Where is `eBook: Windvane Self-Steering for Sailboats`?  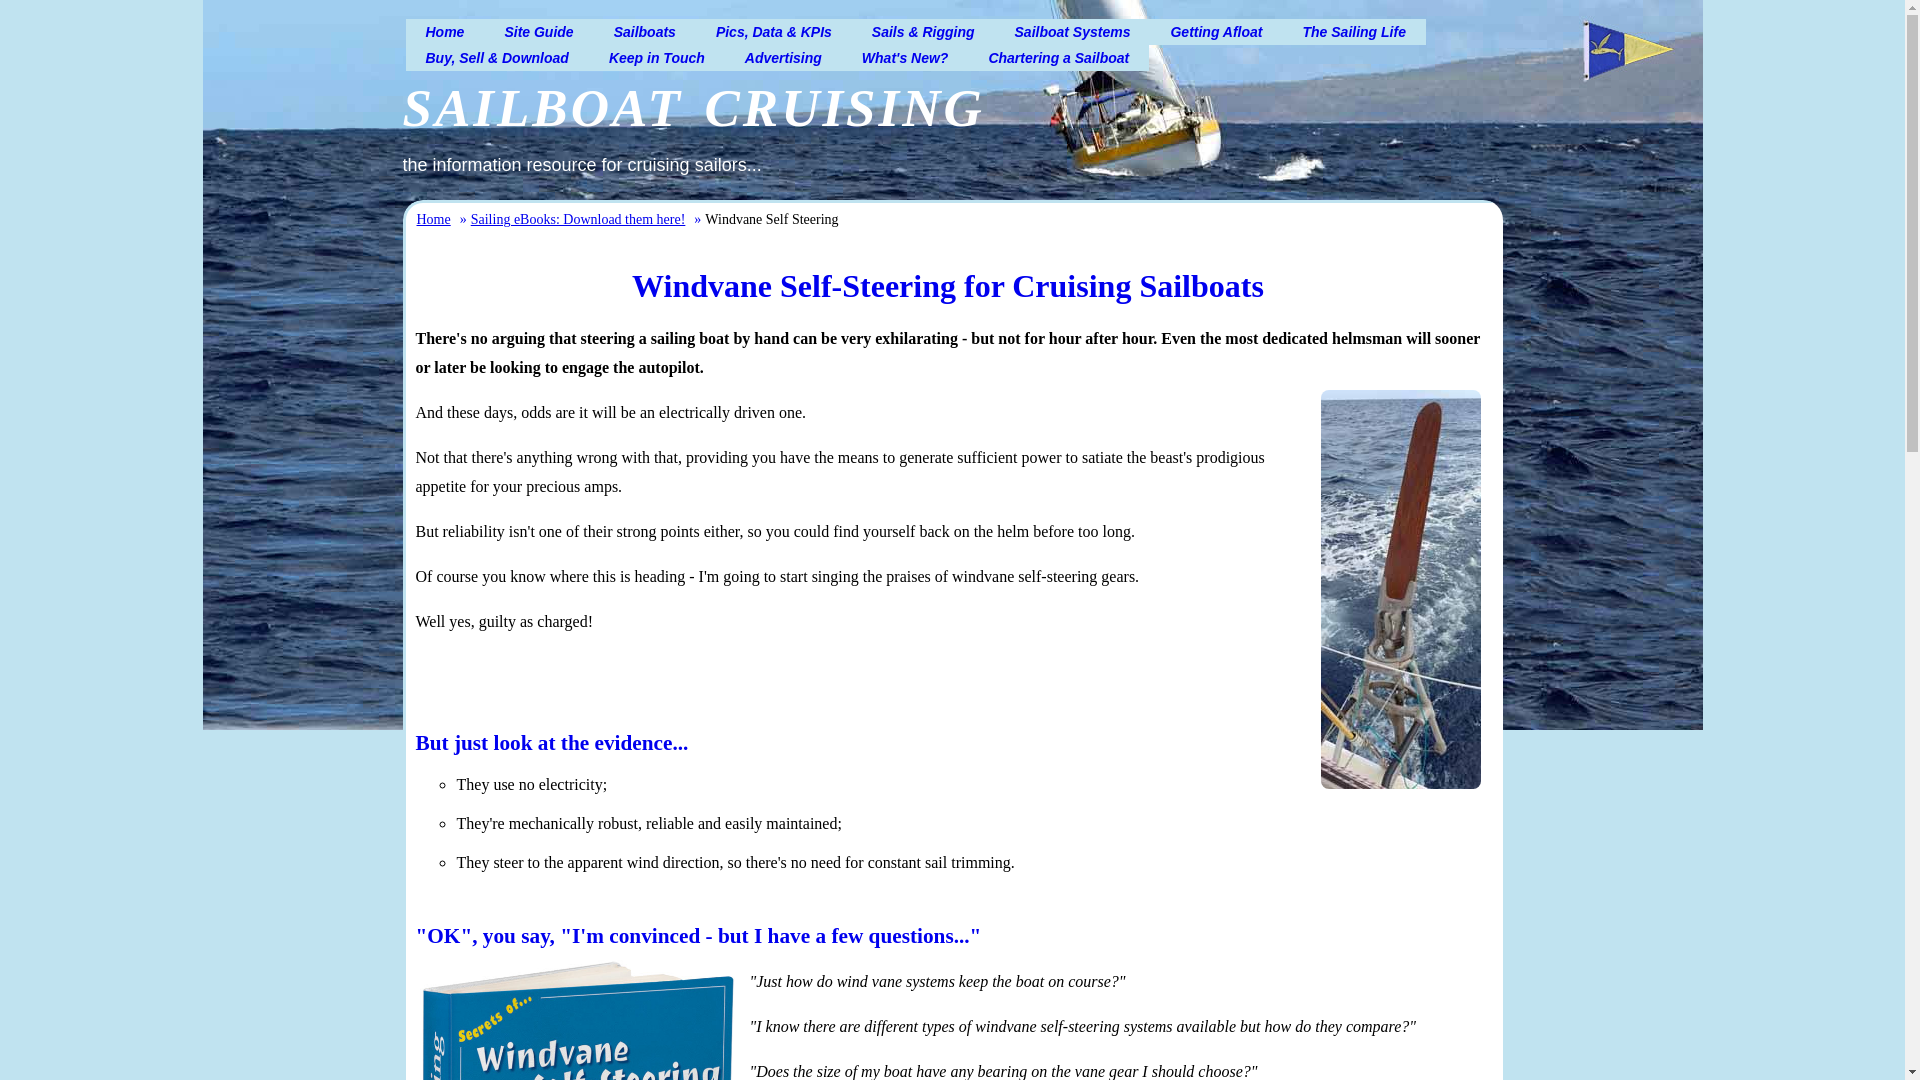 eBook: Windvane Self-Steering for Sailboats is located at coordinates (576, 1018).